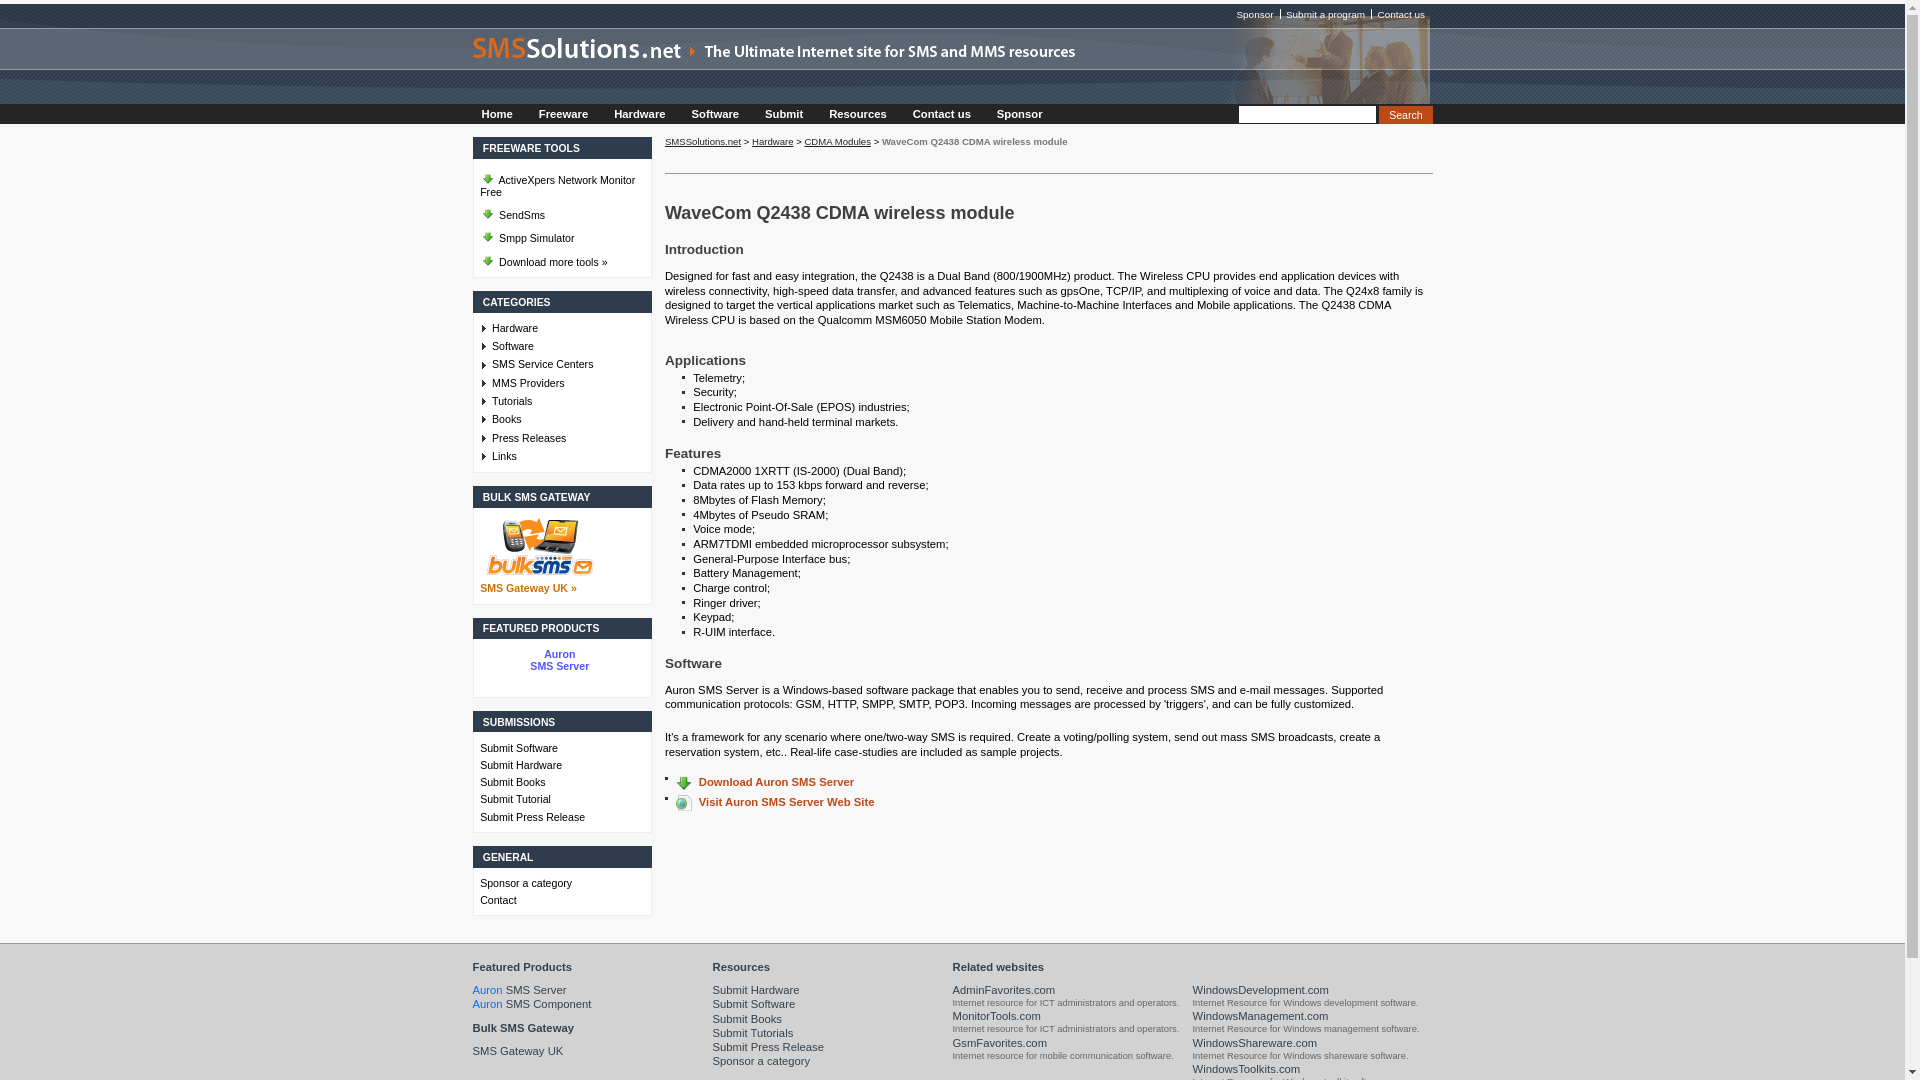  What do you see at coordinates (560, 234) in the screenshot?
I see ` Smpp Simulator` at bounding box center [560, 234].